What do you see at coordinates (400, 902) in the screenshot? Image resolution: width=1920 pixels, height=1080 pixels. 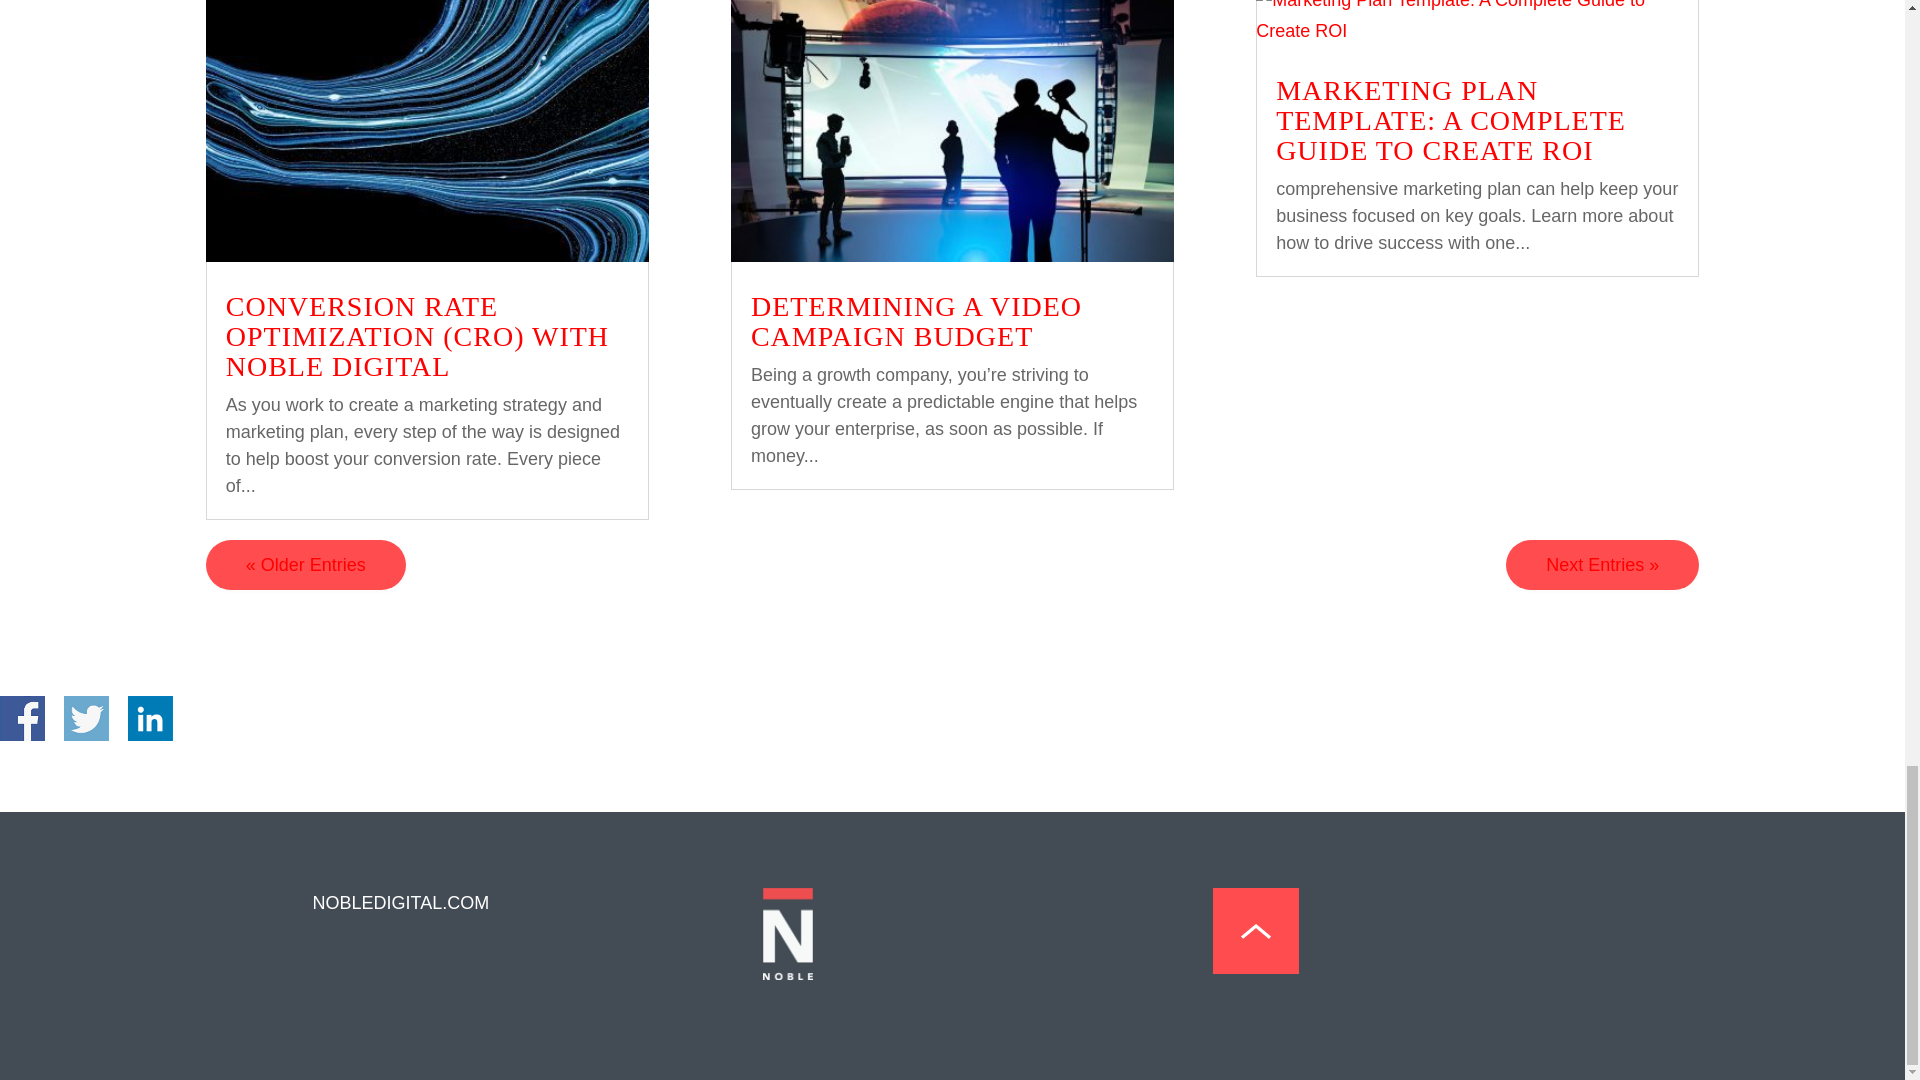 I see `NOBLEDIGITAL.COM` at bounding box center [400, 902].